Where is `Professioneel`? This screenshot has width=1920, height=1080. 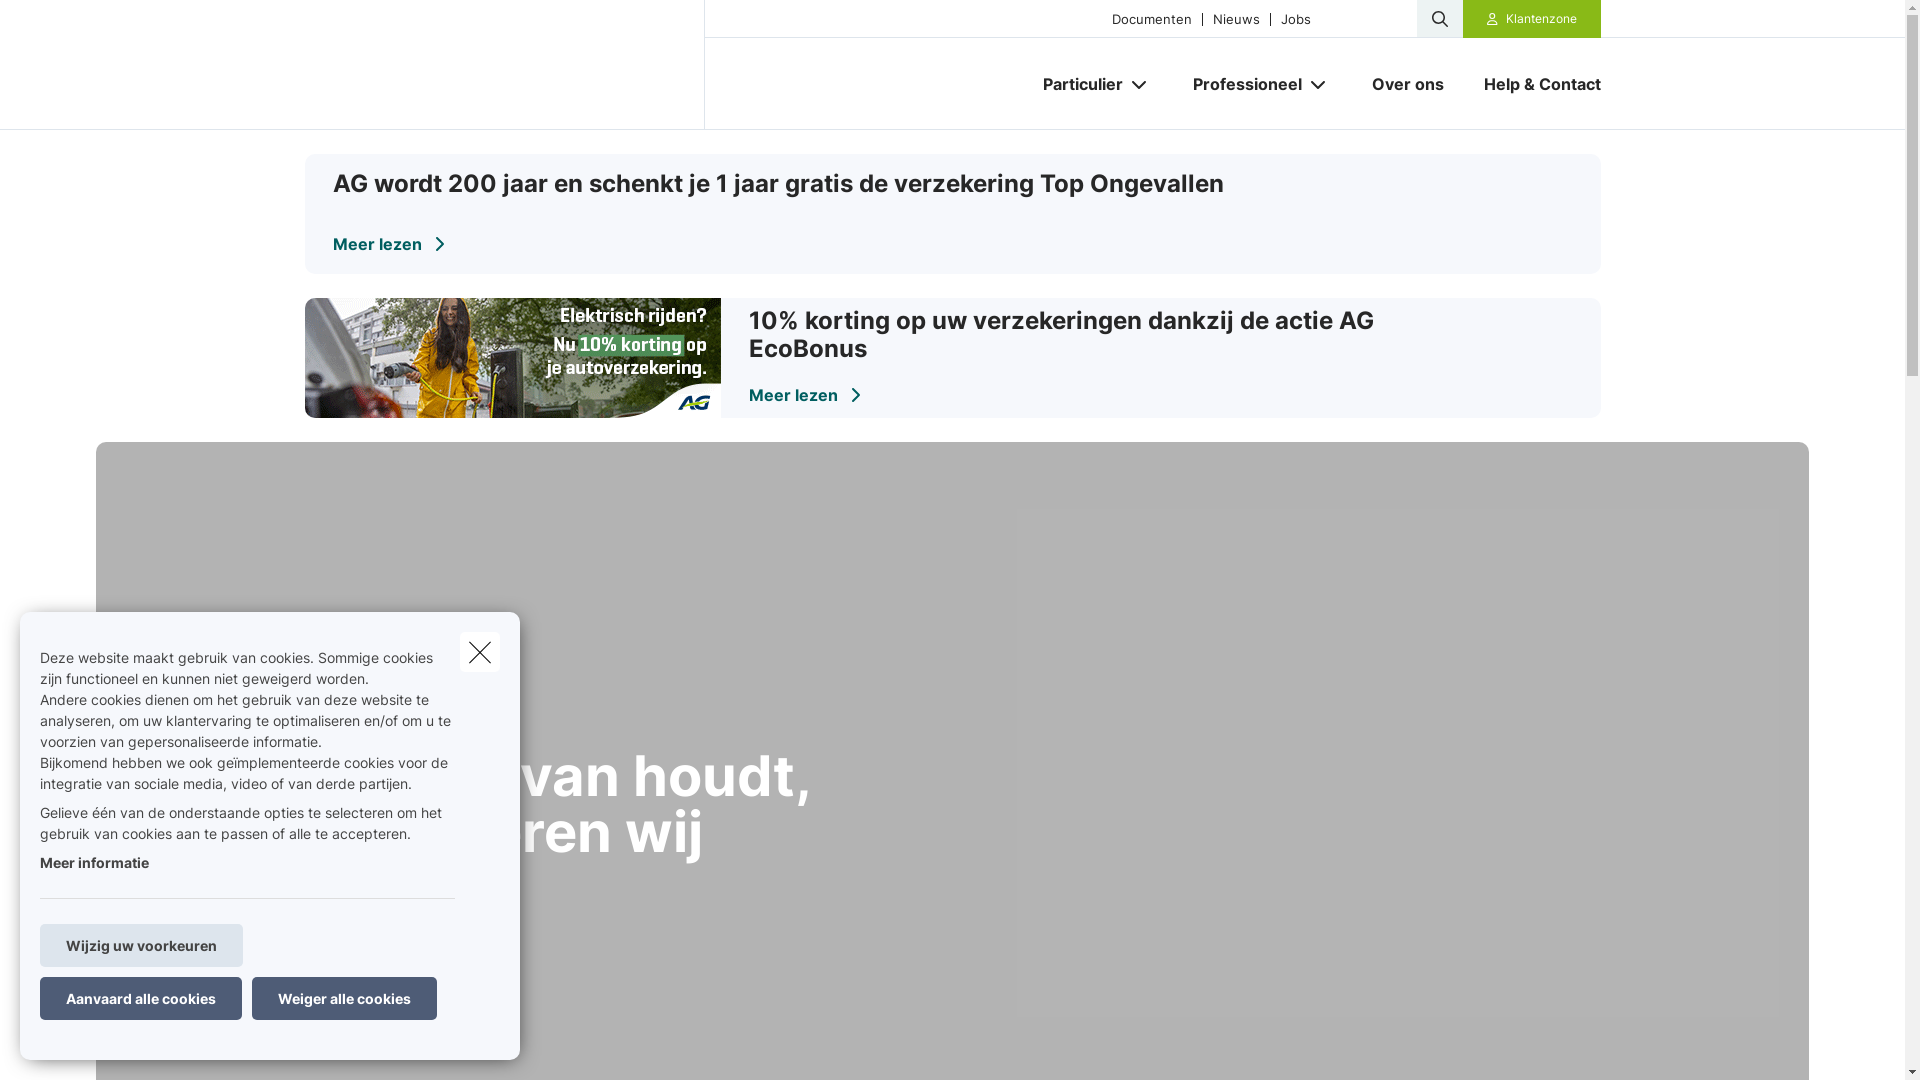
Professioneel is located at coordinates (1239, 84).